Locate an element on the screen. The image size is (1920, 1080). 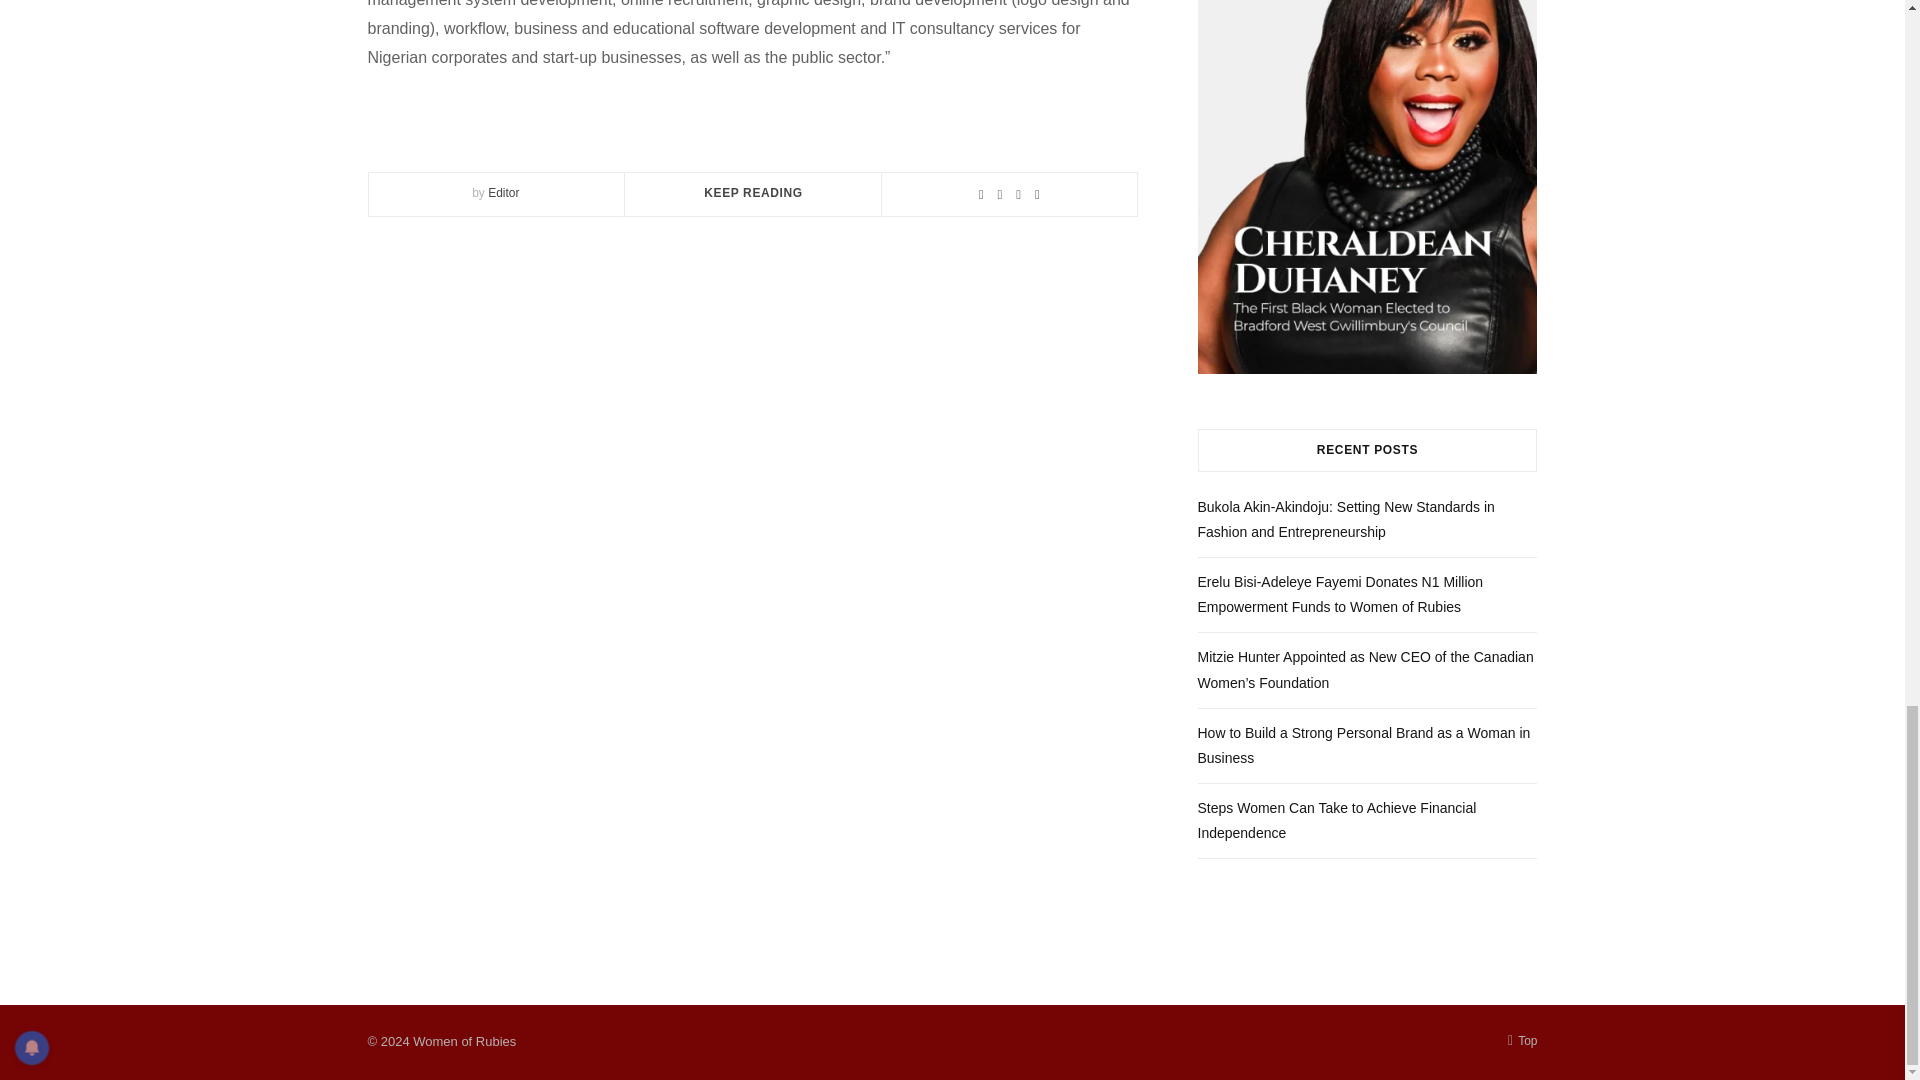
Posts by Editor is located at coordinates (502, 192).